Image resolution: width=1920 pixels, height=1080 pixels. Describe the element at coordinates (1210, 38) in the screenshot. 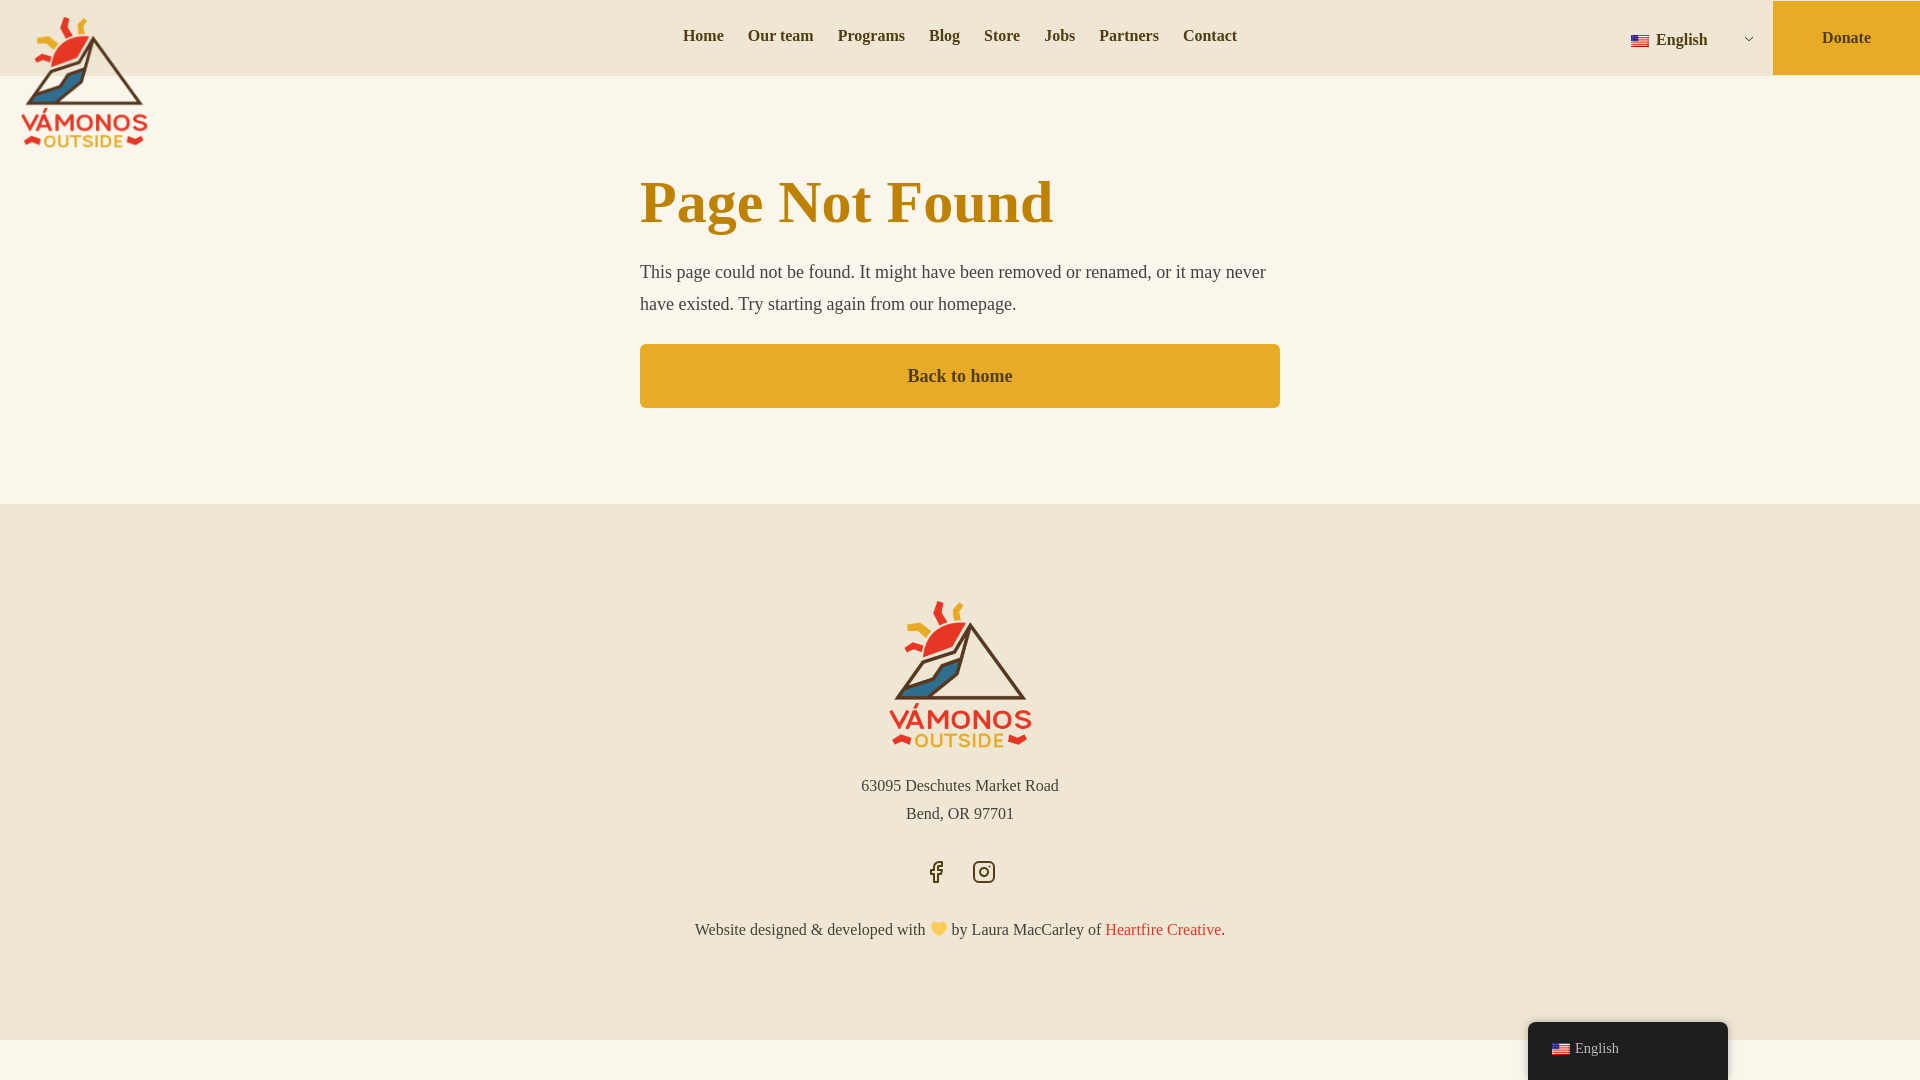

I see `Contact` at that location.